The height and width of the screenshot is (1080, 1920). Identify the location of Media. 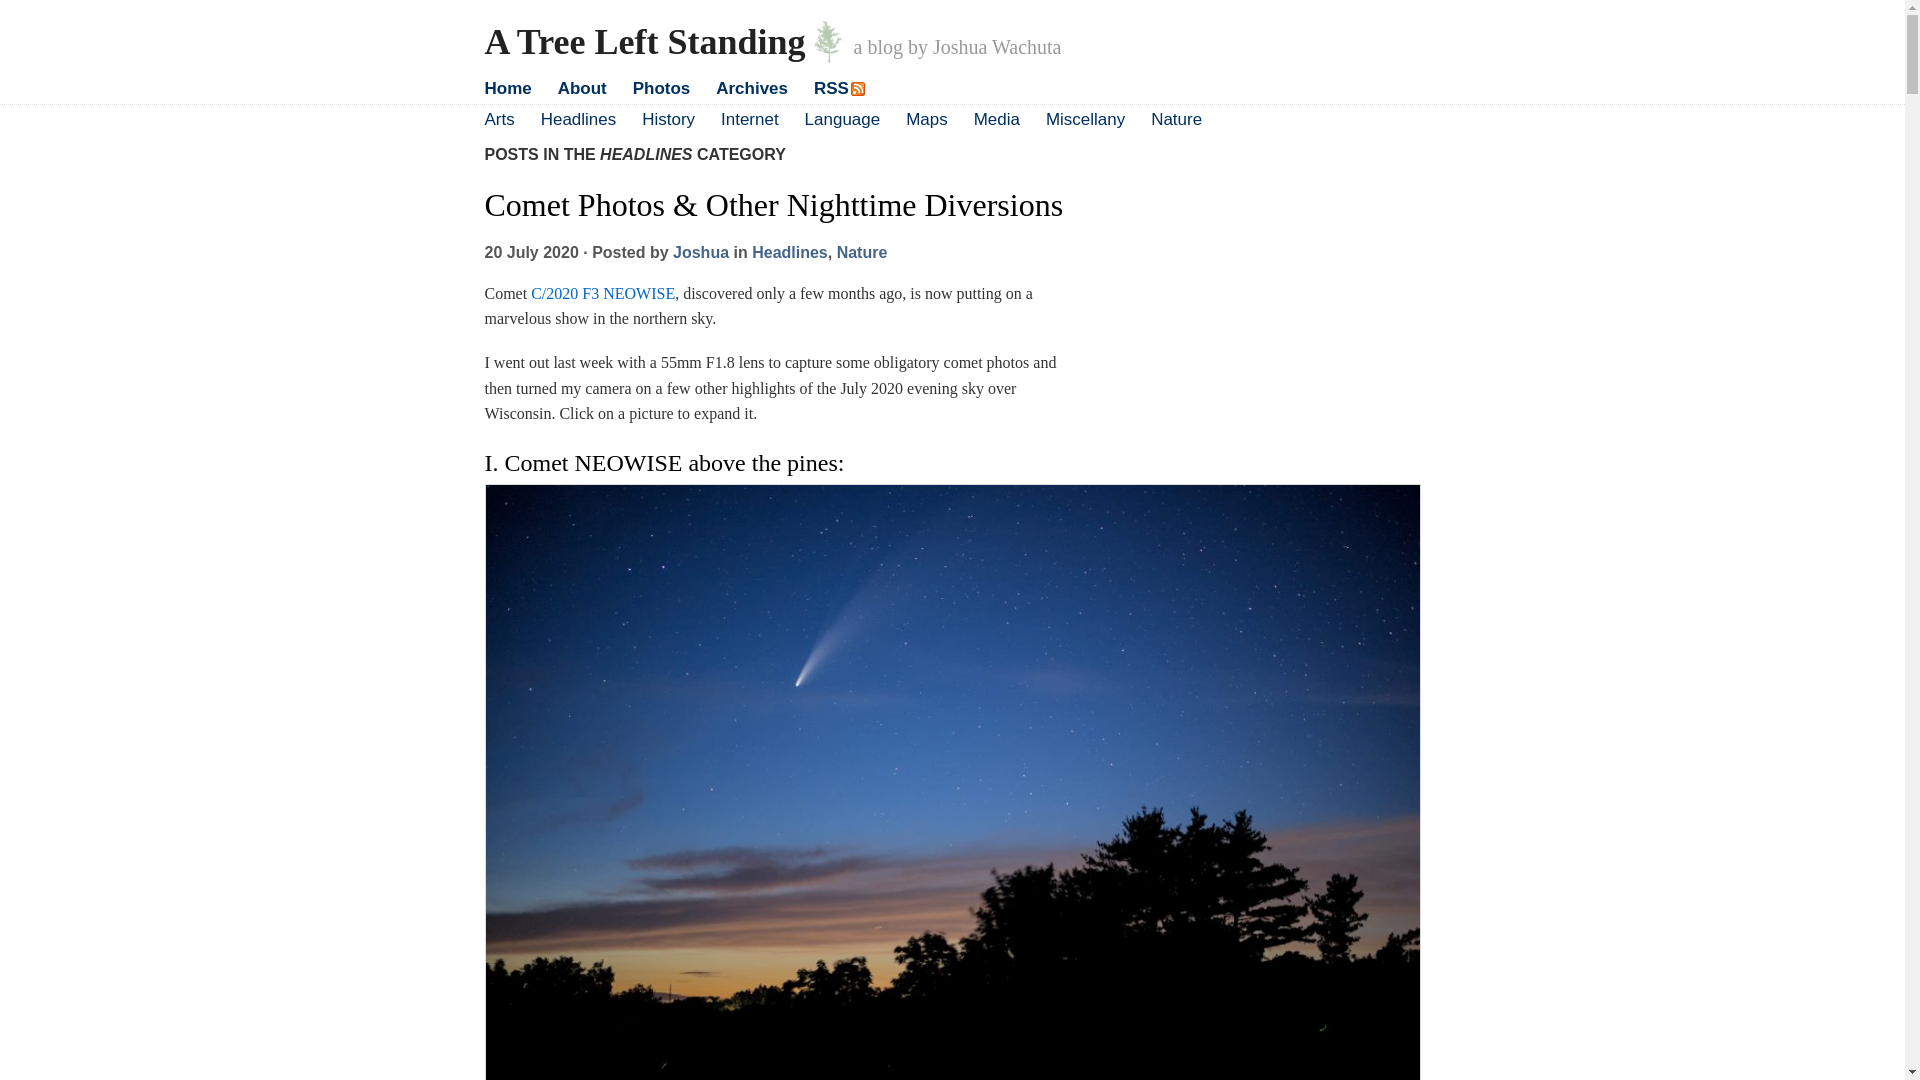
(996, 119).